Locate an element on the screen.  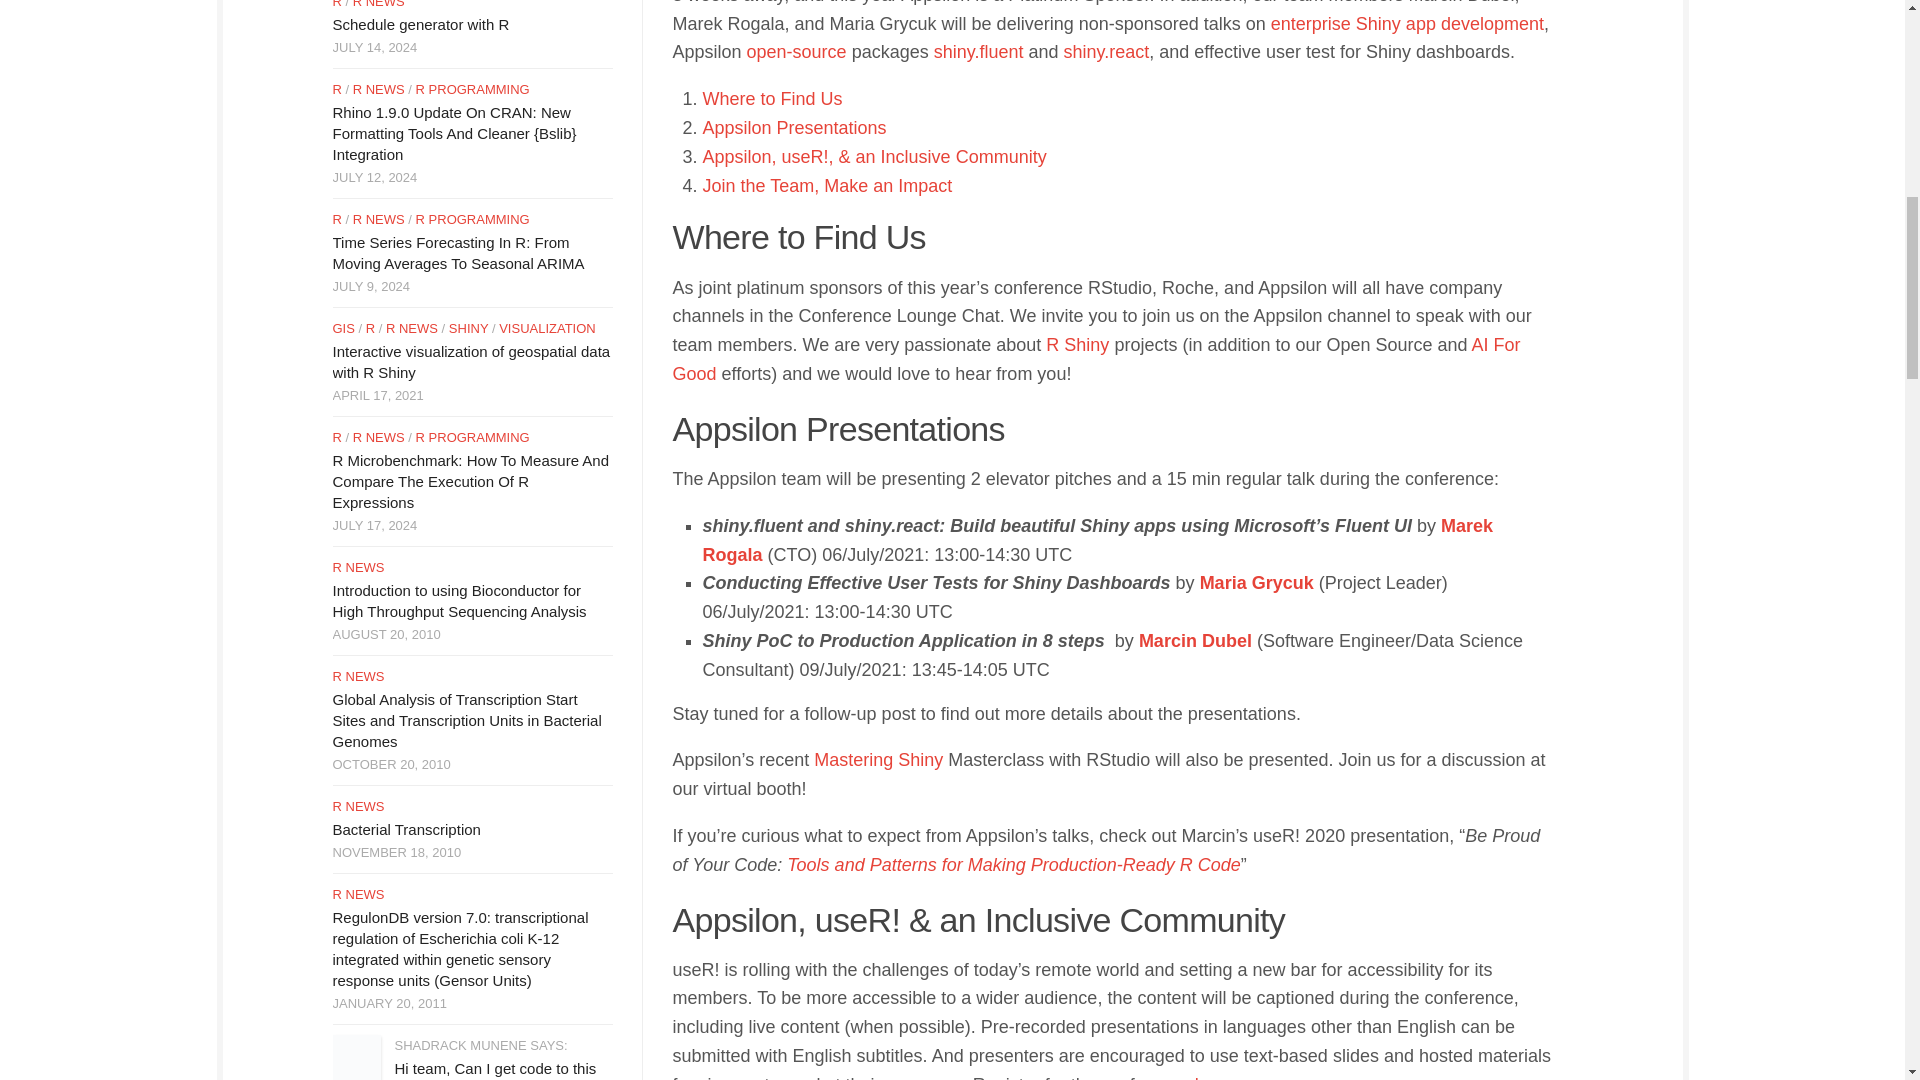
shiny.react is located at coordinates (1106, 52).